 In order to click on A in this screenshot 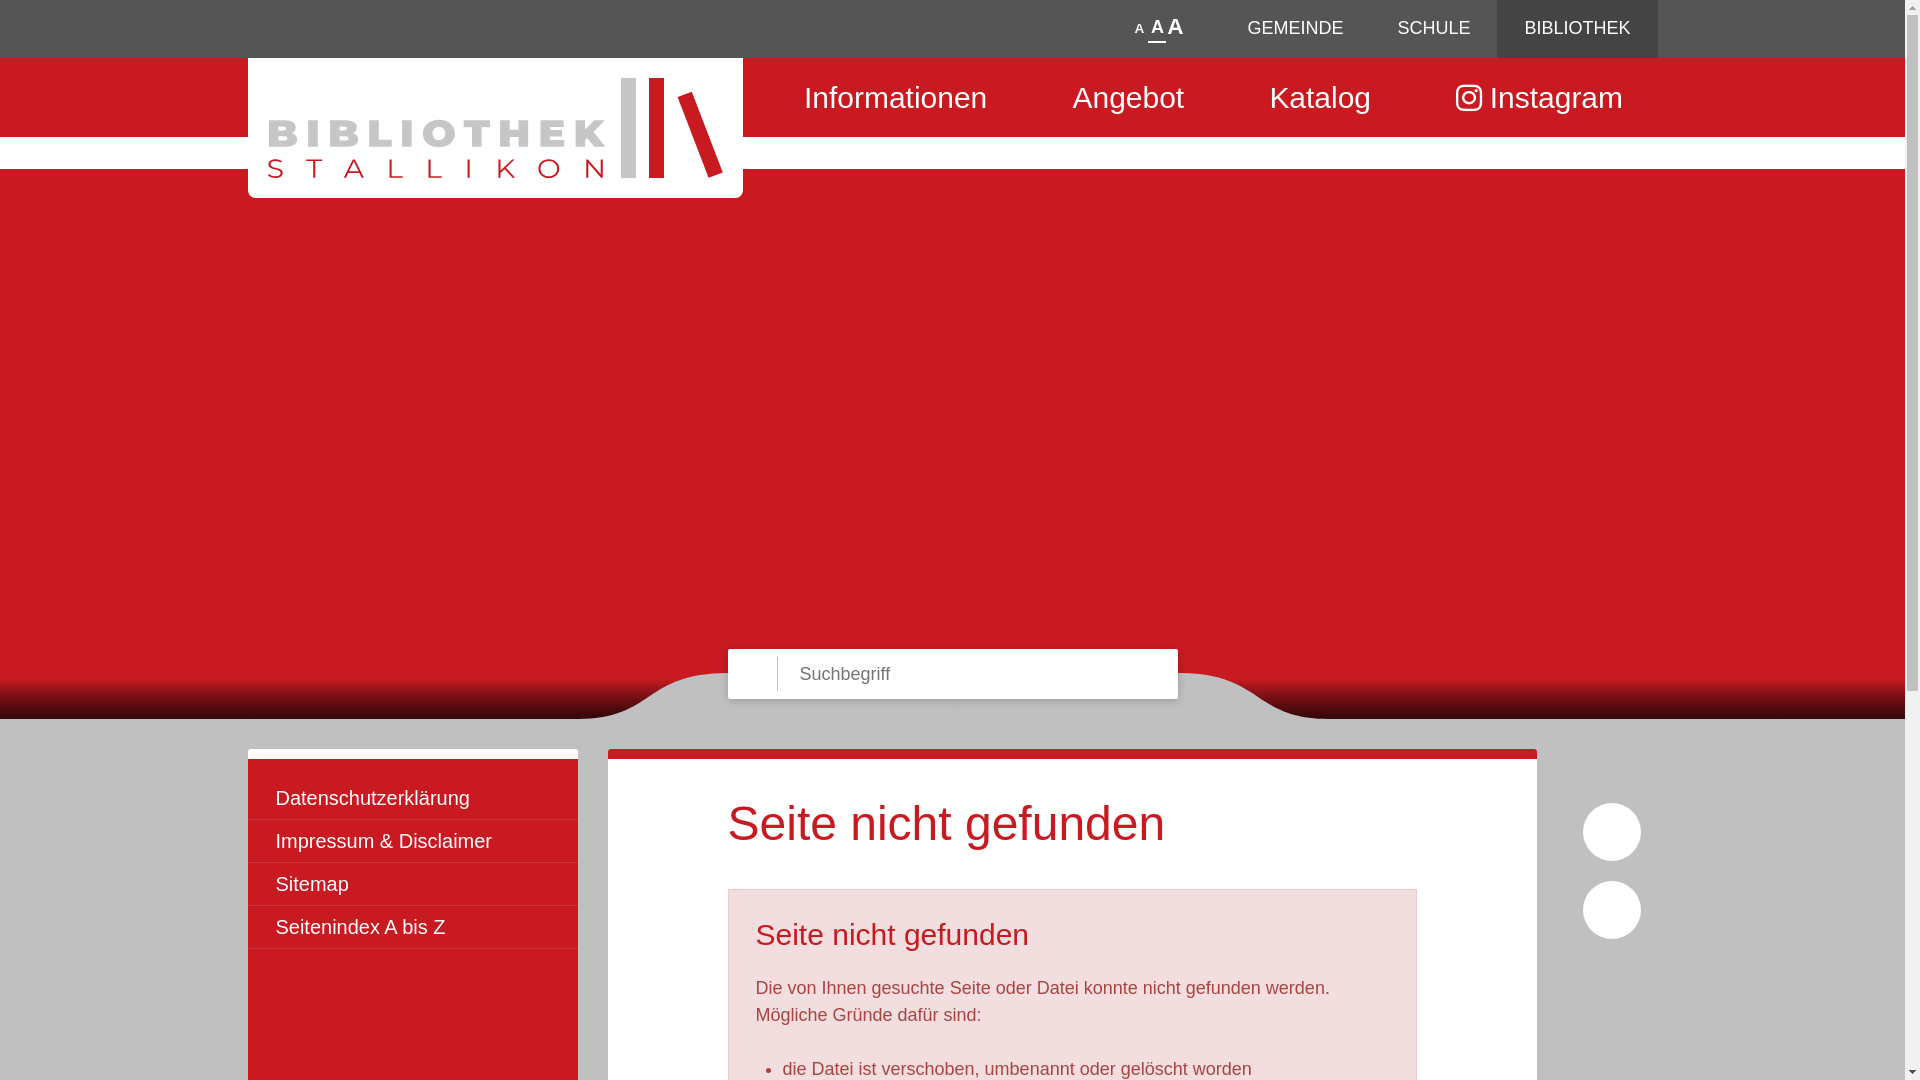, I will do `click(1175, 27)`.